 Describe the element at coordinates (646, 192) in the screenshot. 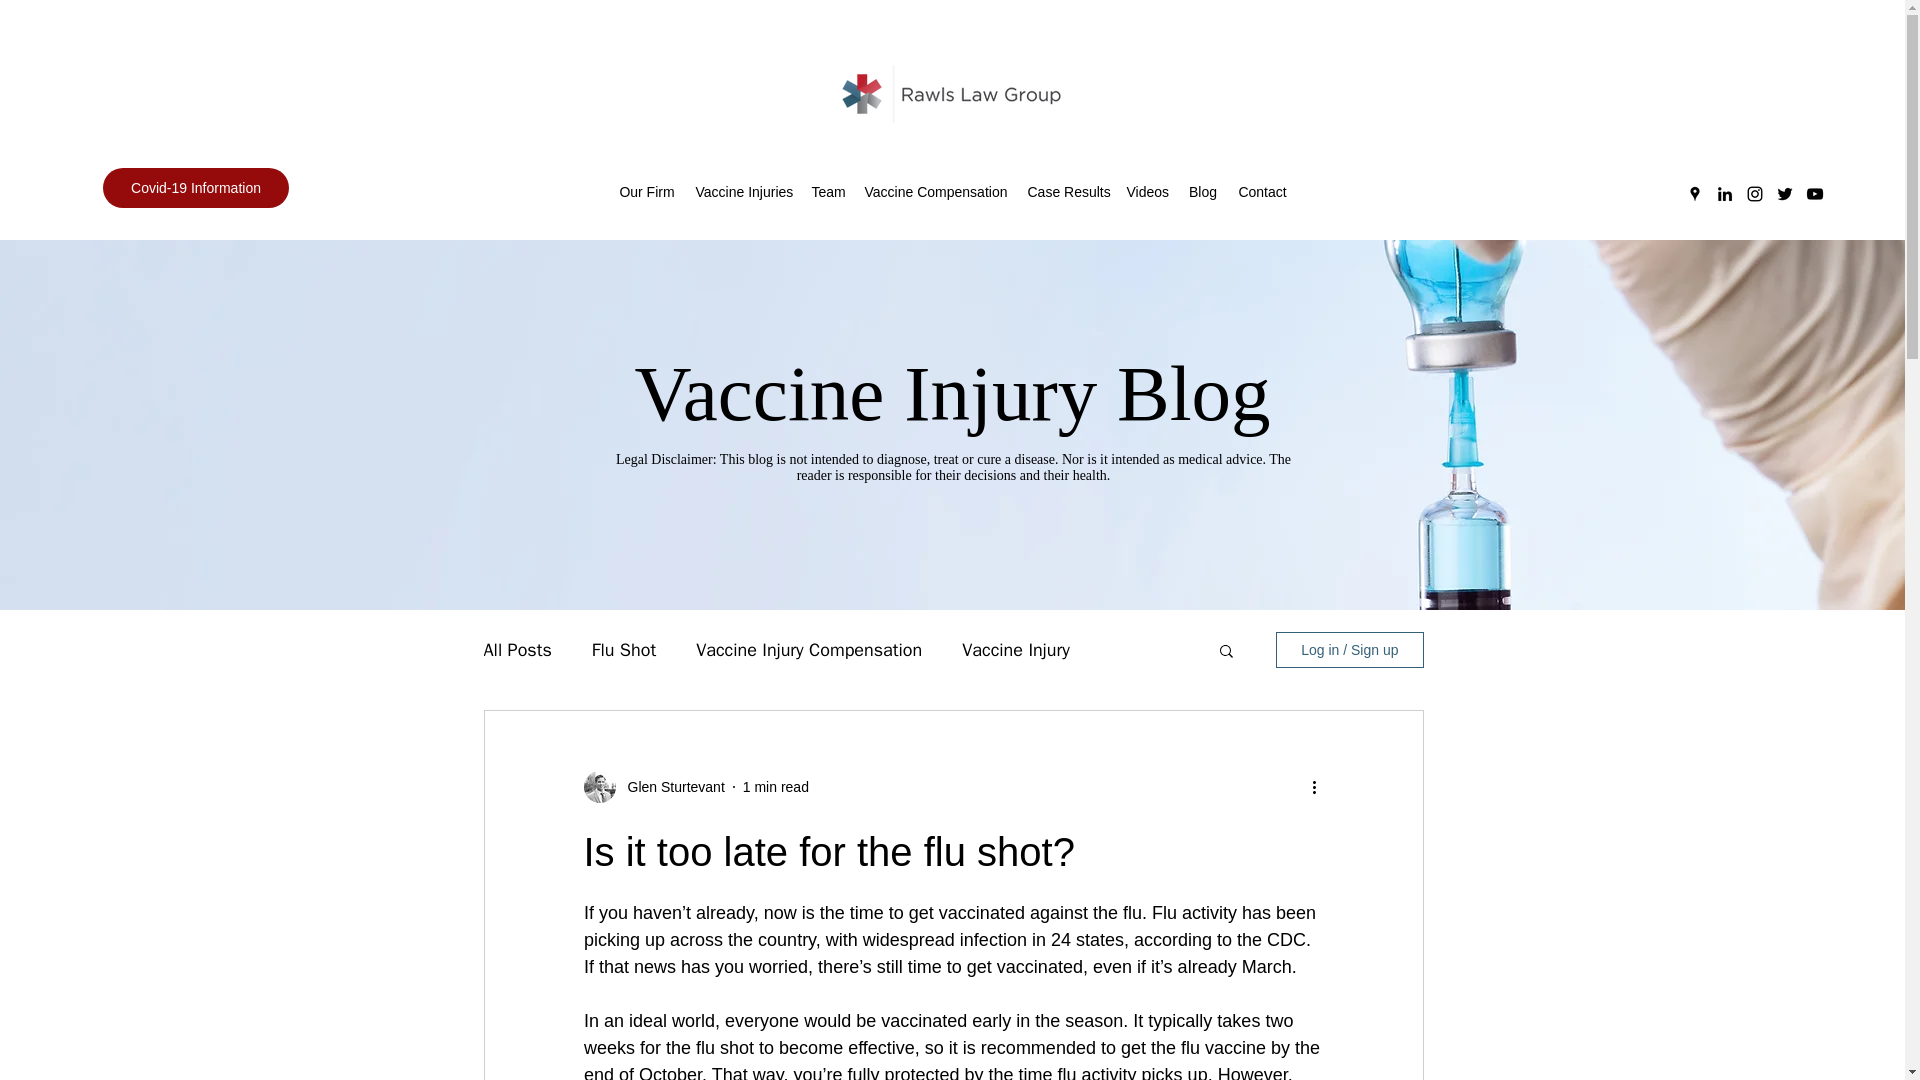

I see `Our Firm` at that location.